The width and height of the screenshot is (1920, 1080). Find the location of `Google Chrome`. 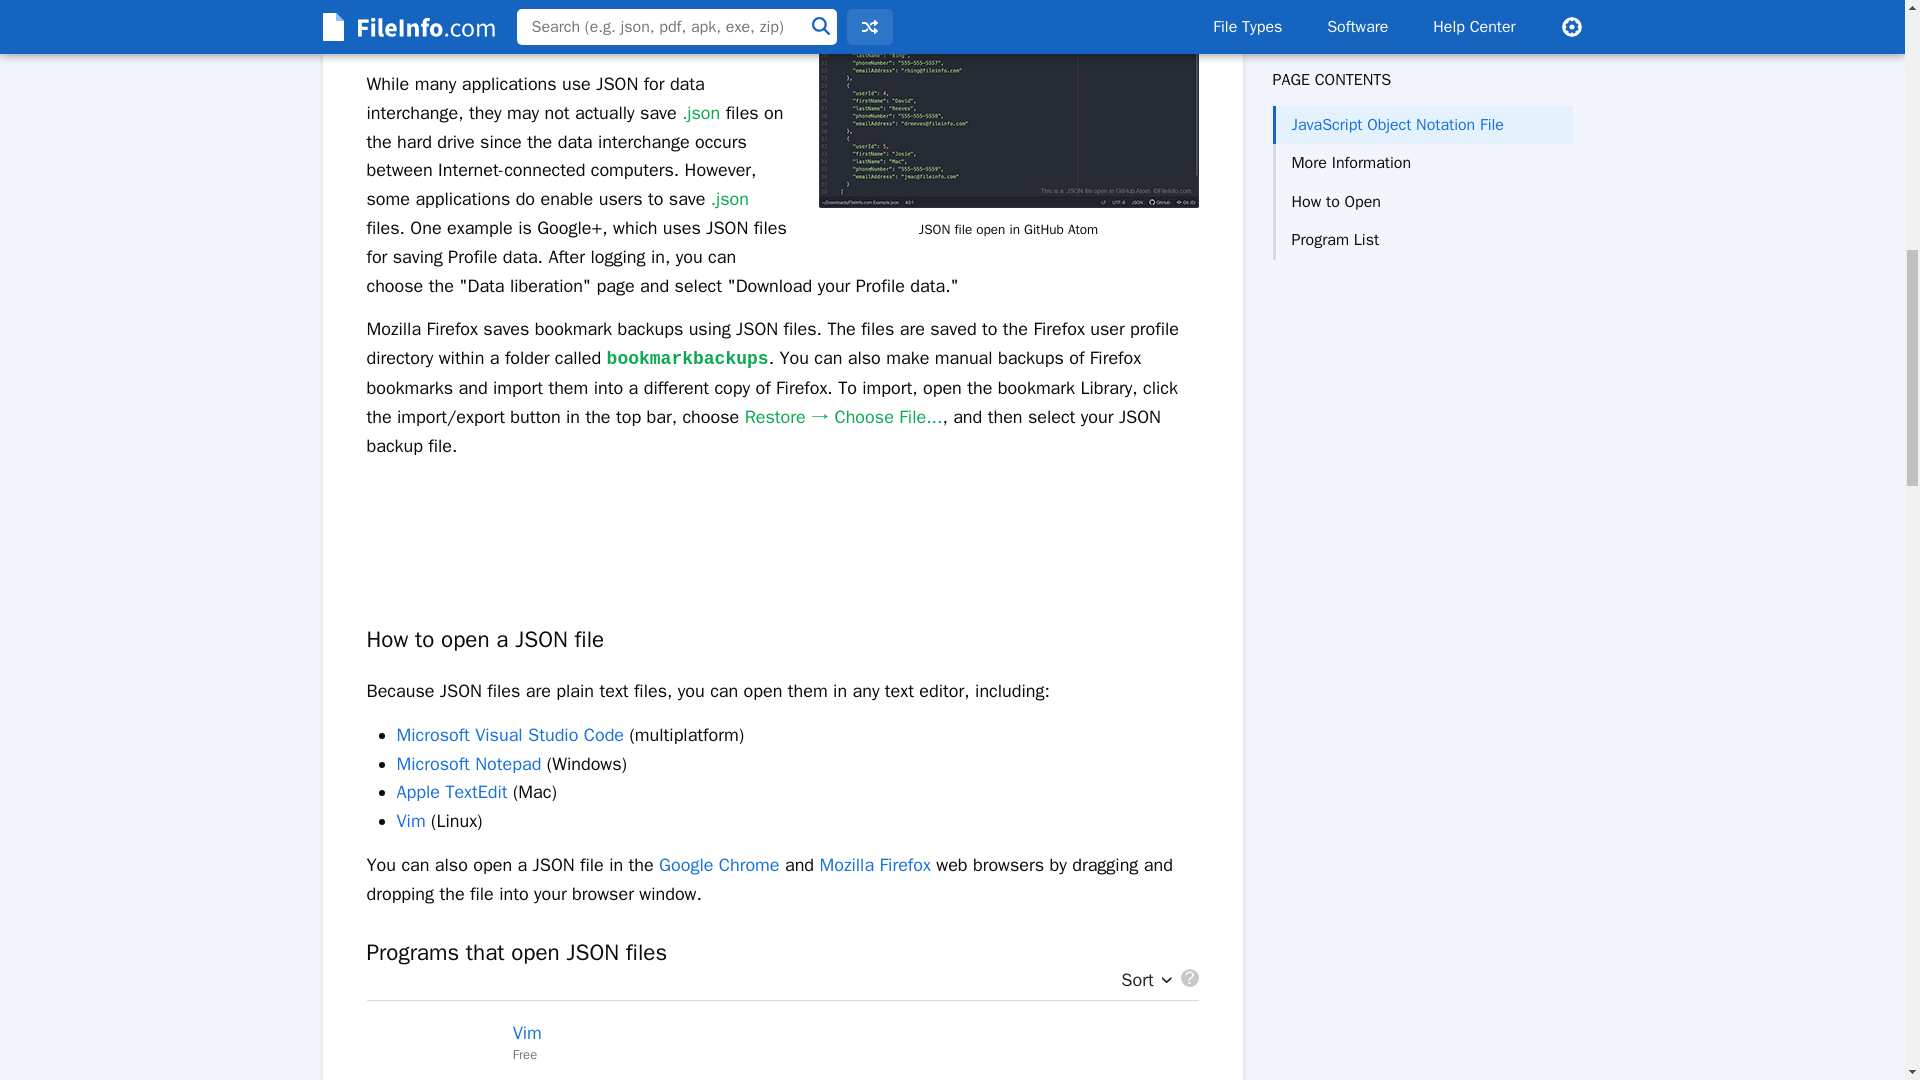

Google Chrome is located at coordinates (718, 864).